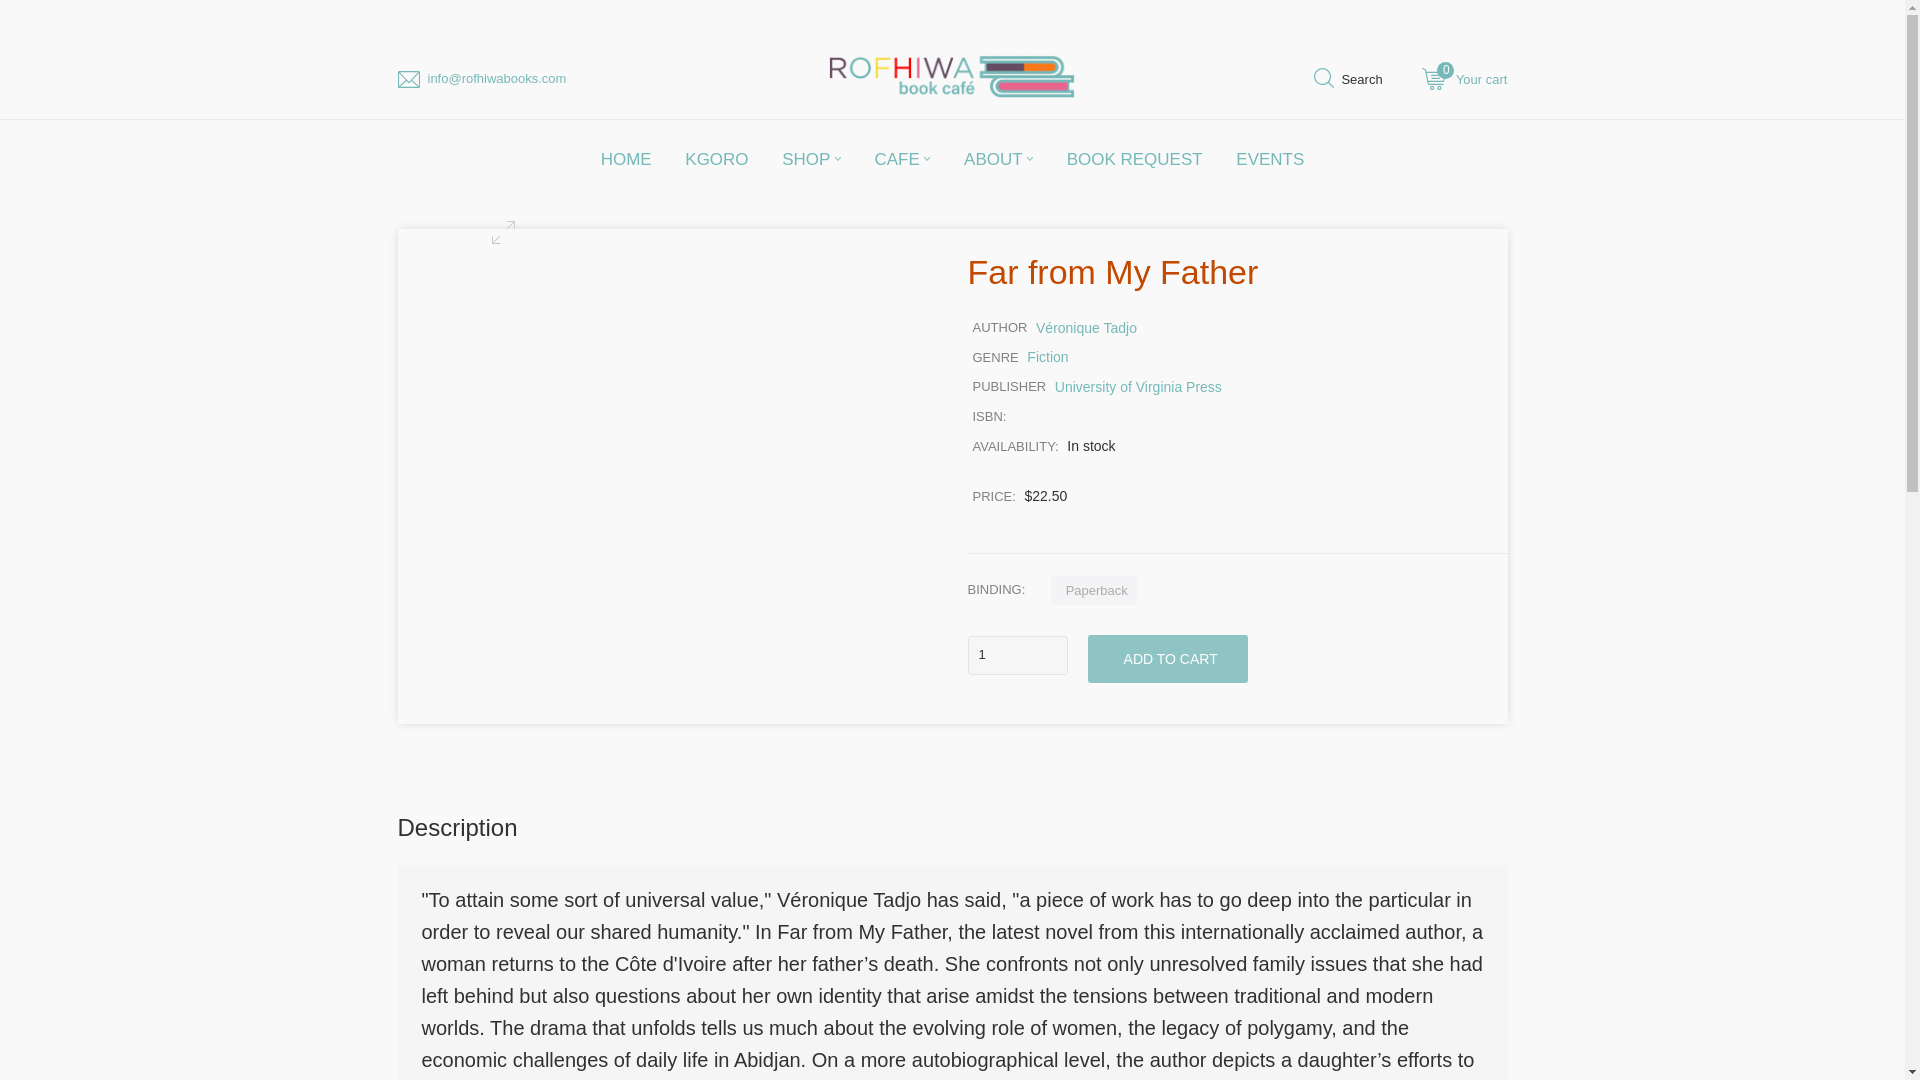 The width and height of the screenshot is (1920, 1080). I want to click on SHOP, so click(811, 158).